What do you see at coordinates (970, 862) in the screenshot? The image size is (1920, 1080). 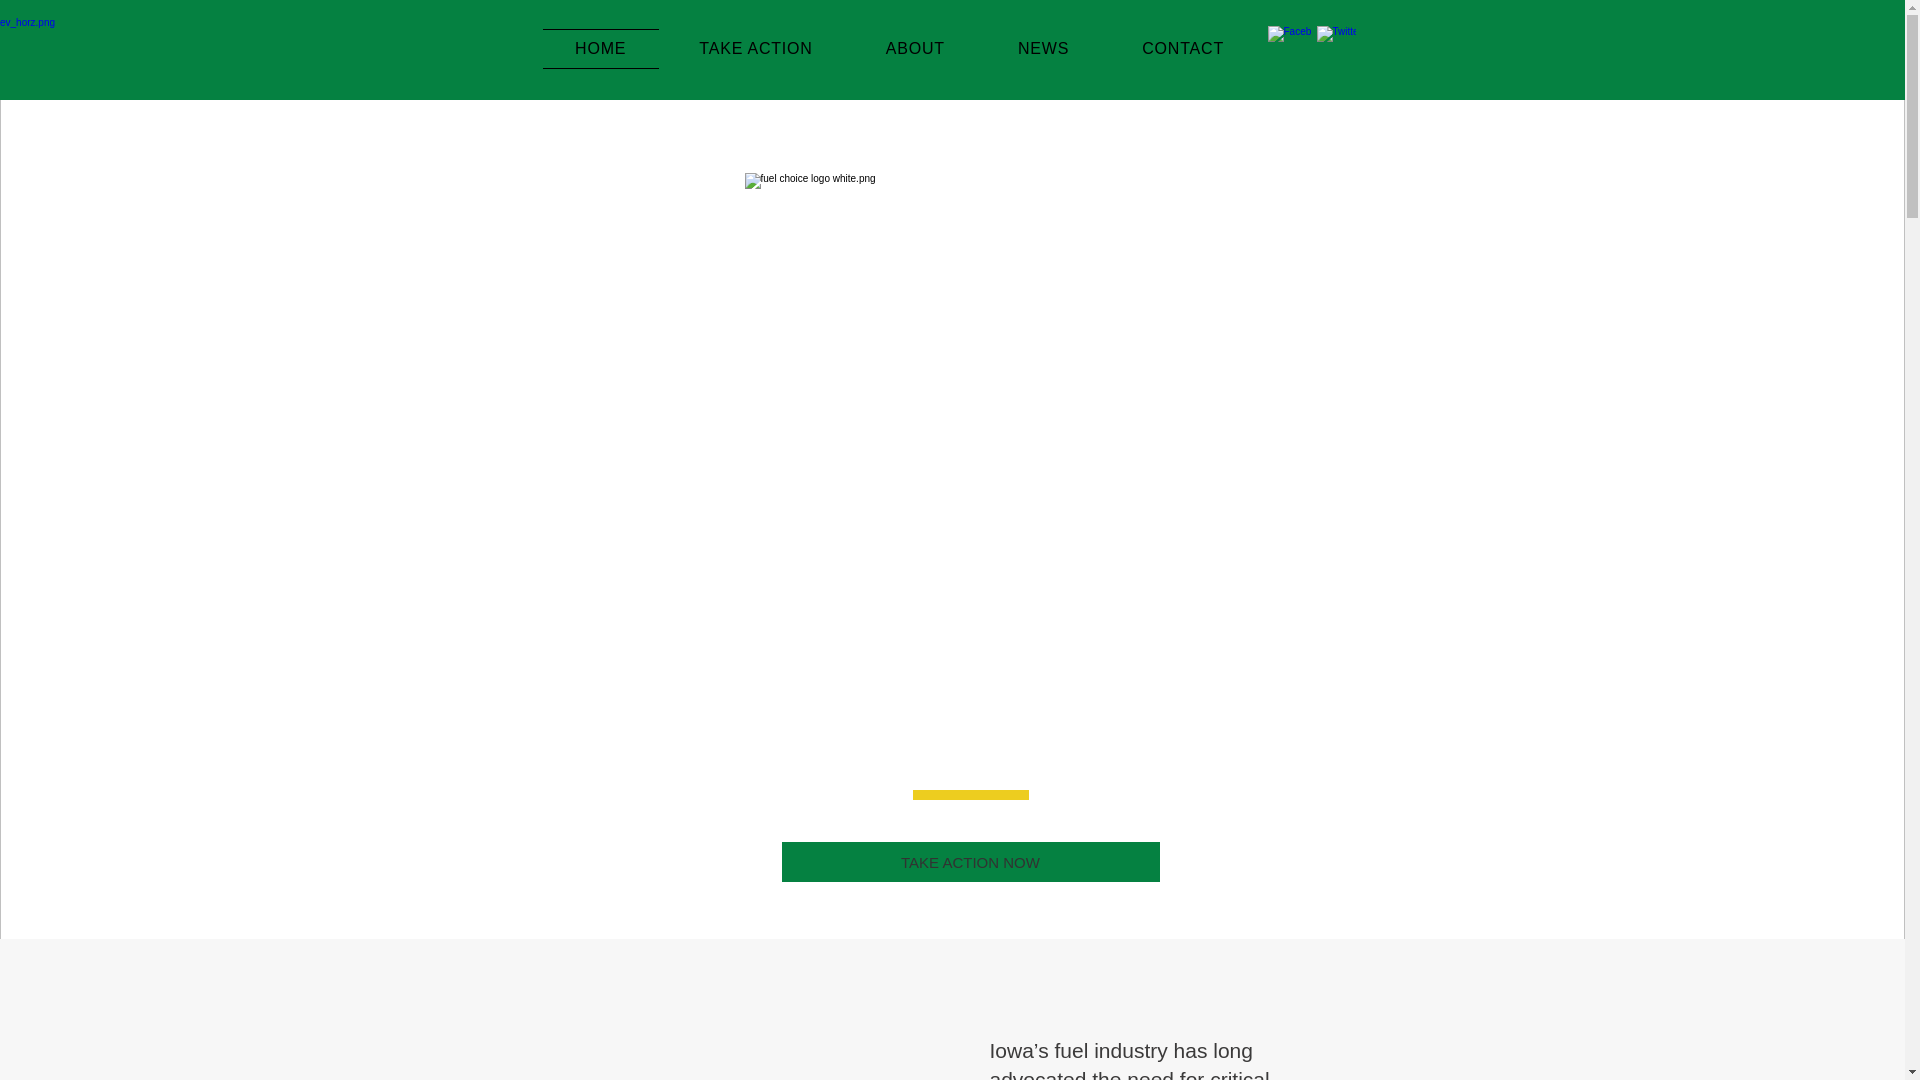 I see `TAKE ACTION NOW` at bounding box center [970, 862].